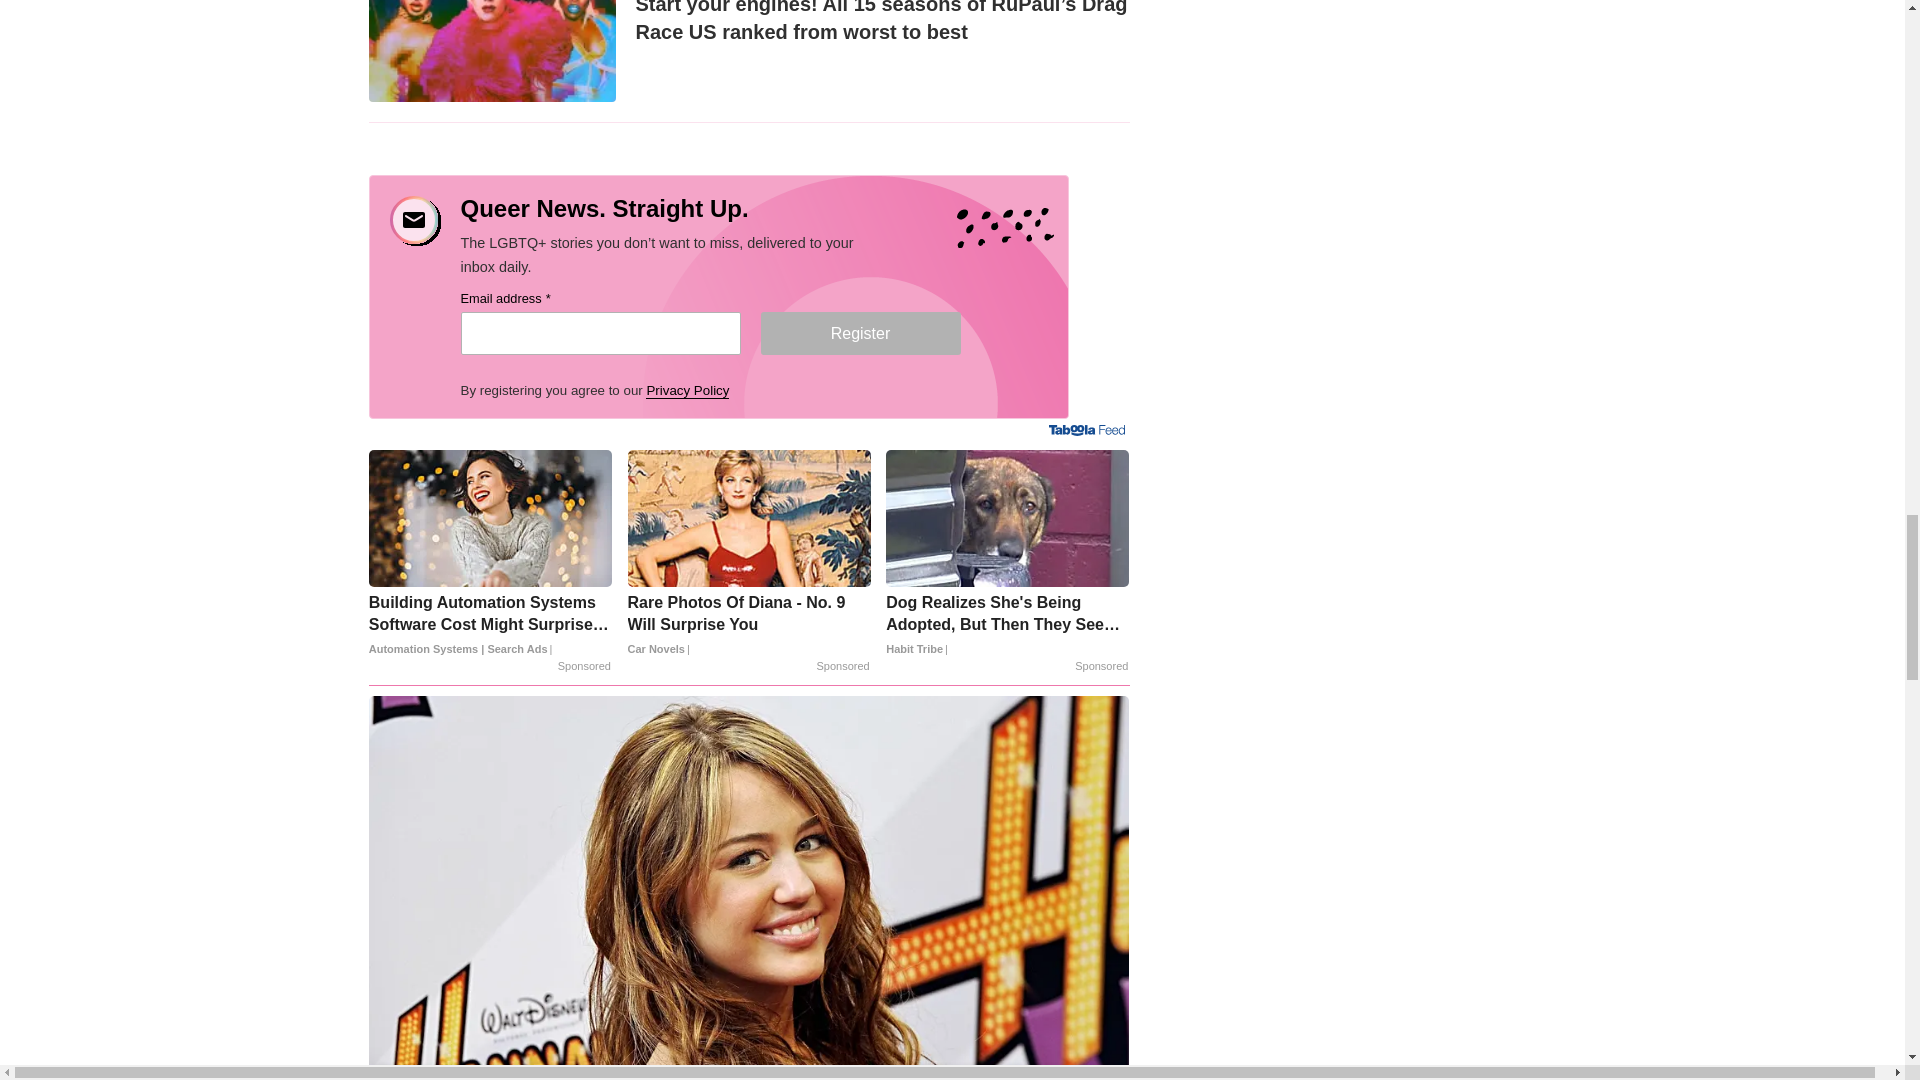 Image resolution: width=1920 pixels, height=1080 pixels. What do you see at coordinates (749, 625) in the screenshot?
I see `Rare Photos Of Diana - No. 9 Will Surprise You` at bounding box center [749, 625].